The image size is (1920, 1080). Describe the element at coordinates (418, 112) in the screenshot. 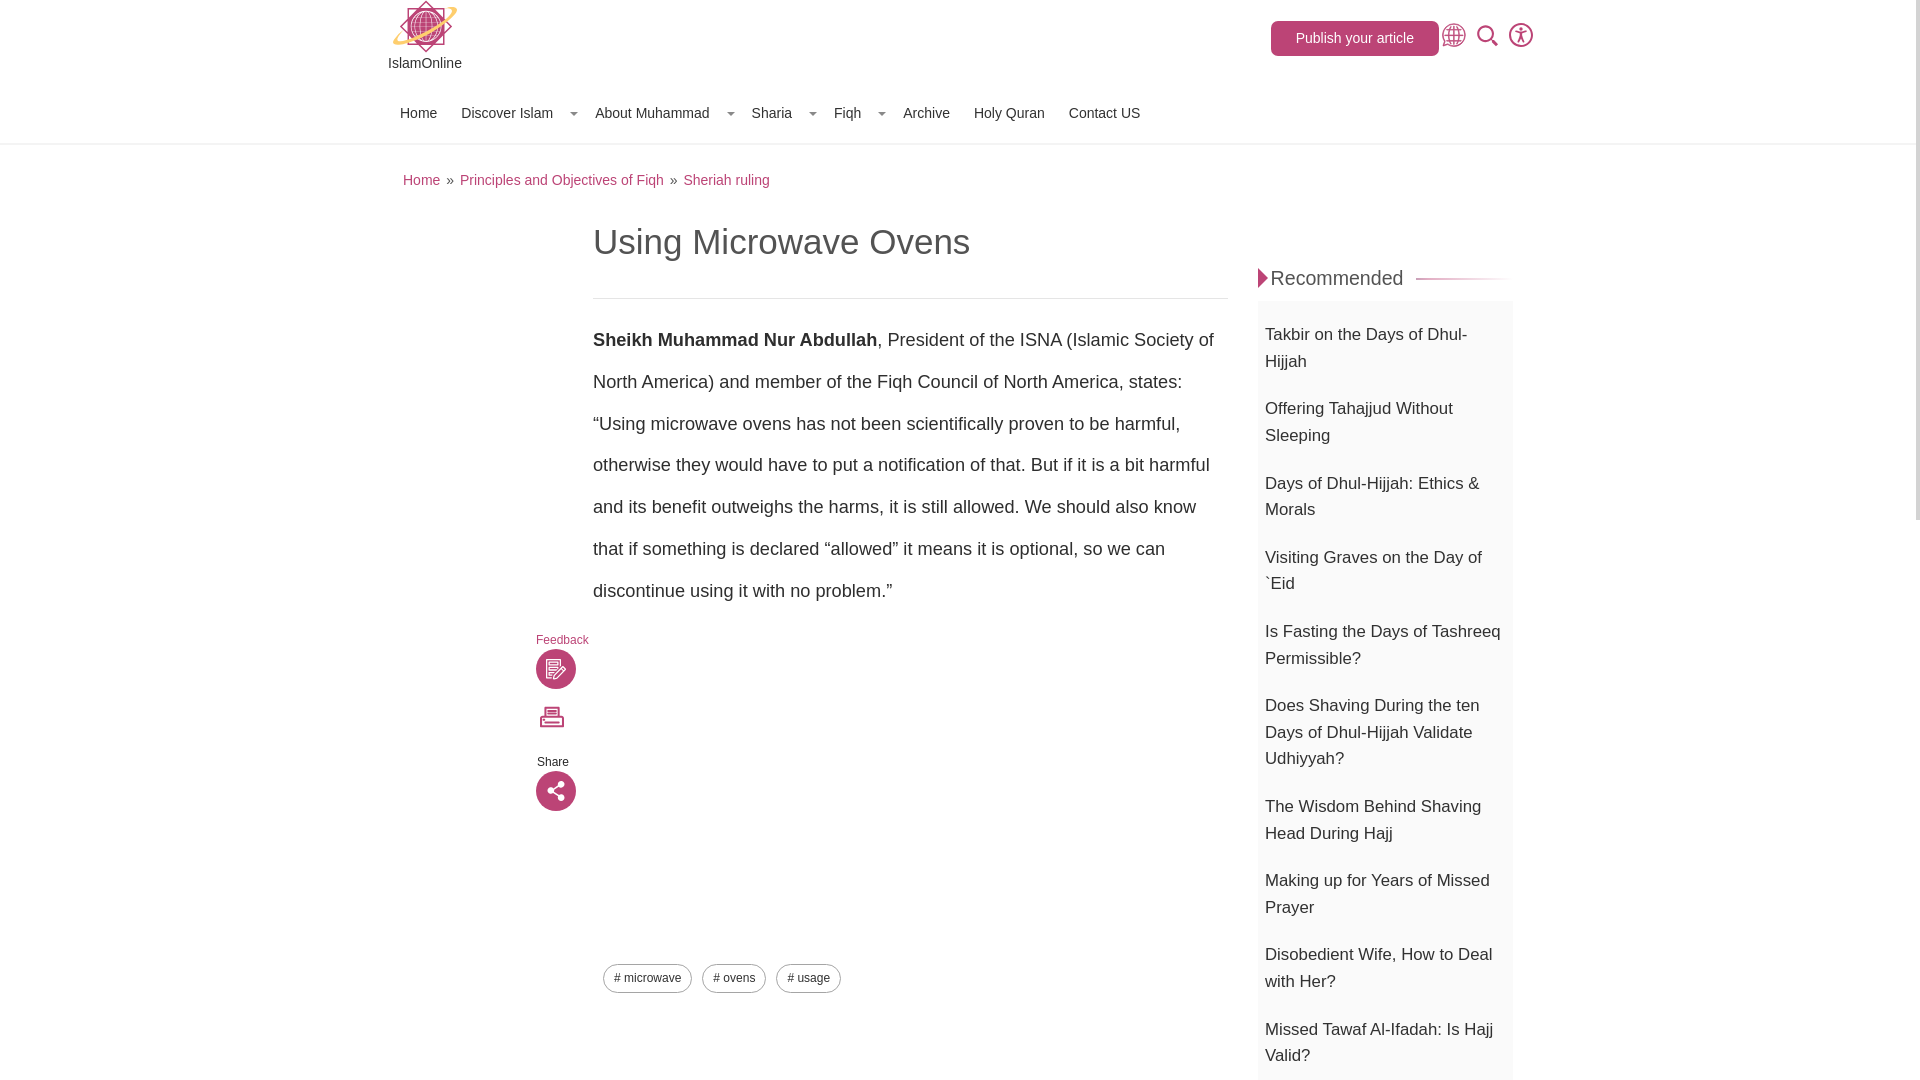

I see `Home` at that location.